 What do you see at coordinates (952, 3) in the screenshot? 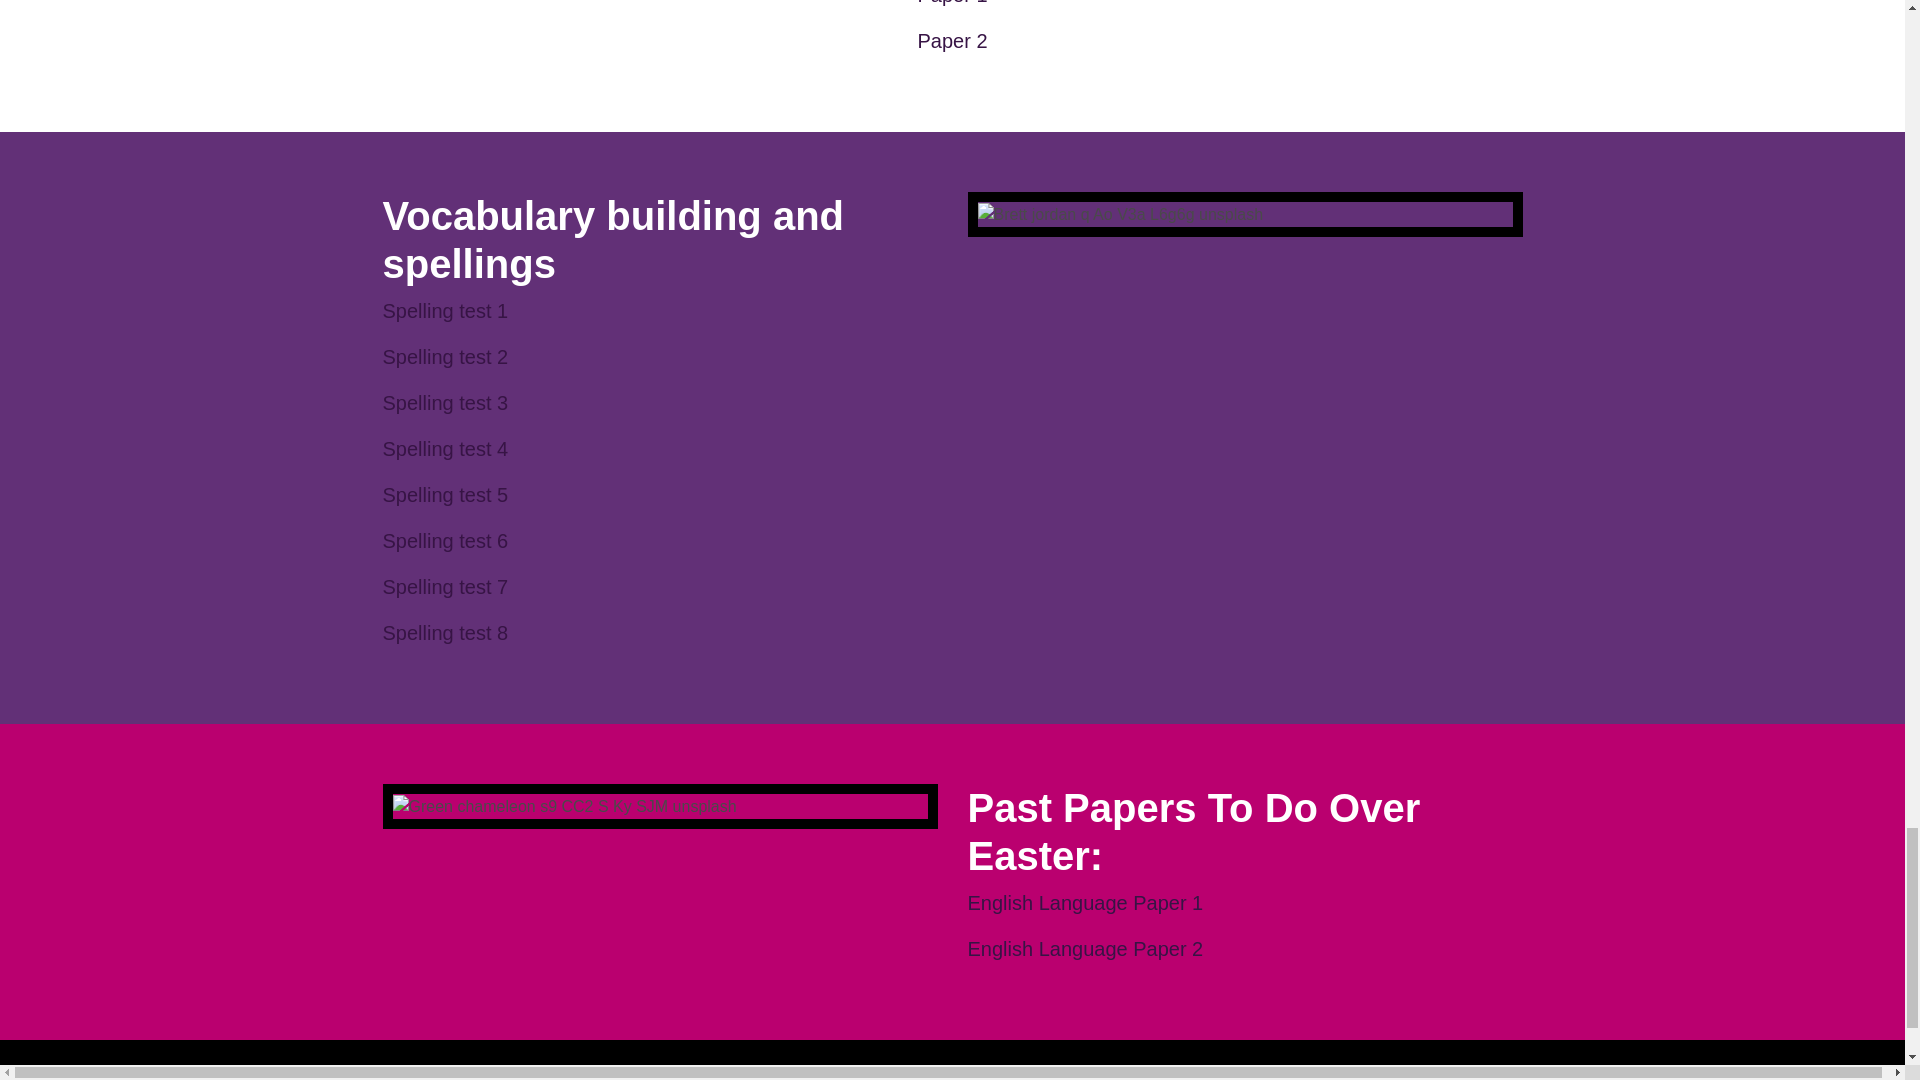
I see `Paper 1` at bounding box center [952, 3].